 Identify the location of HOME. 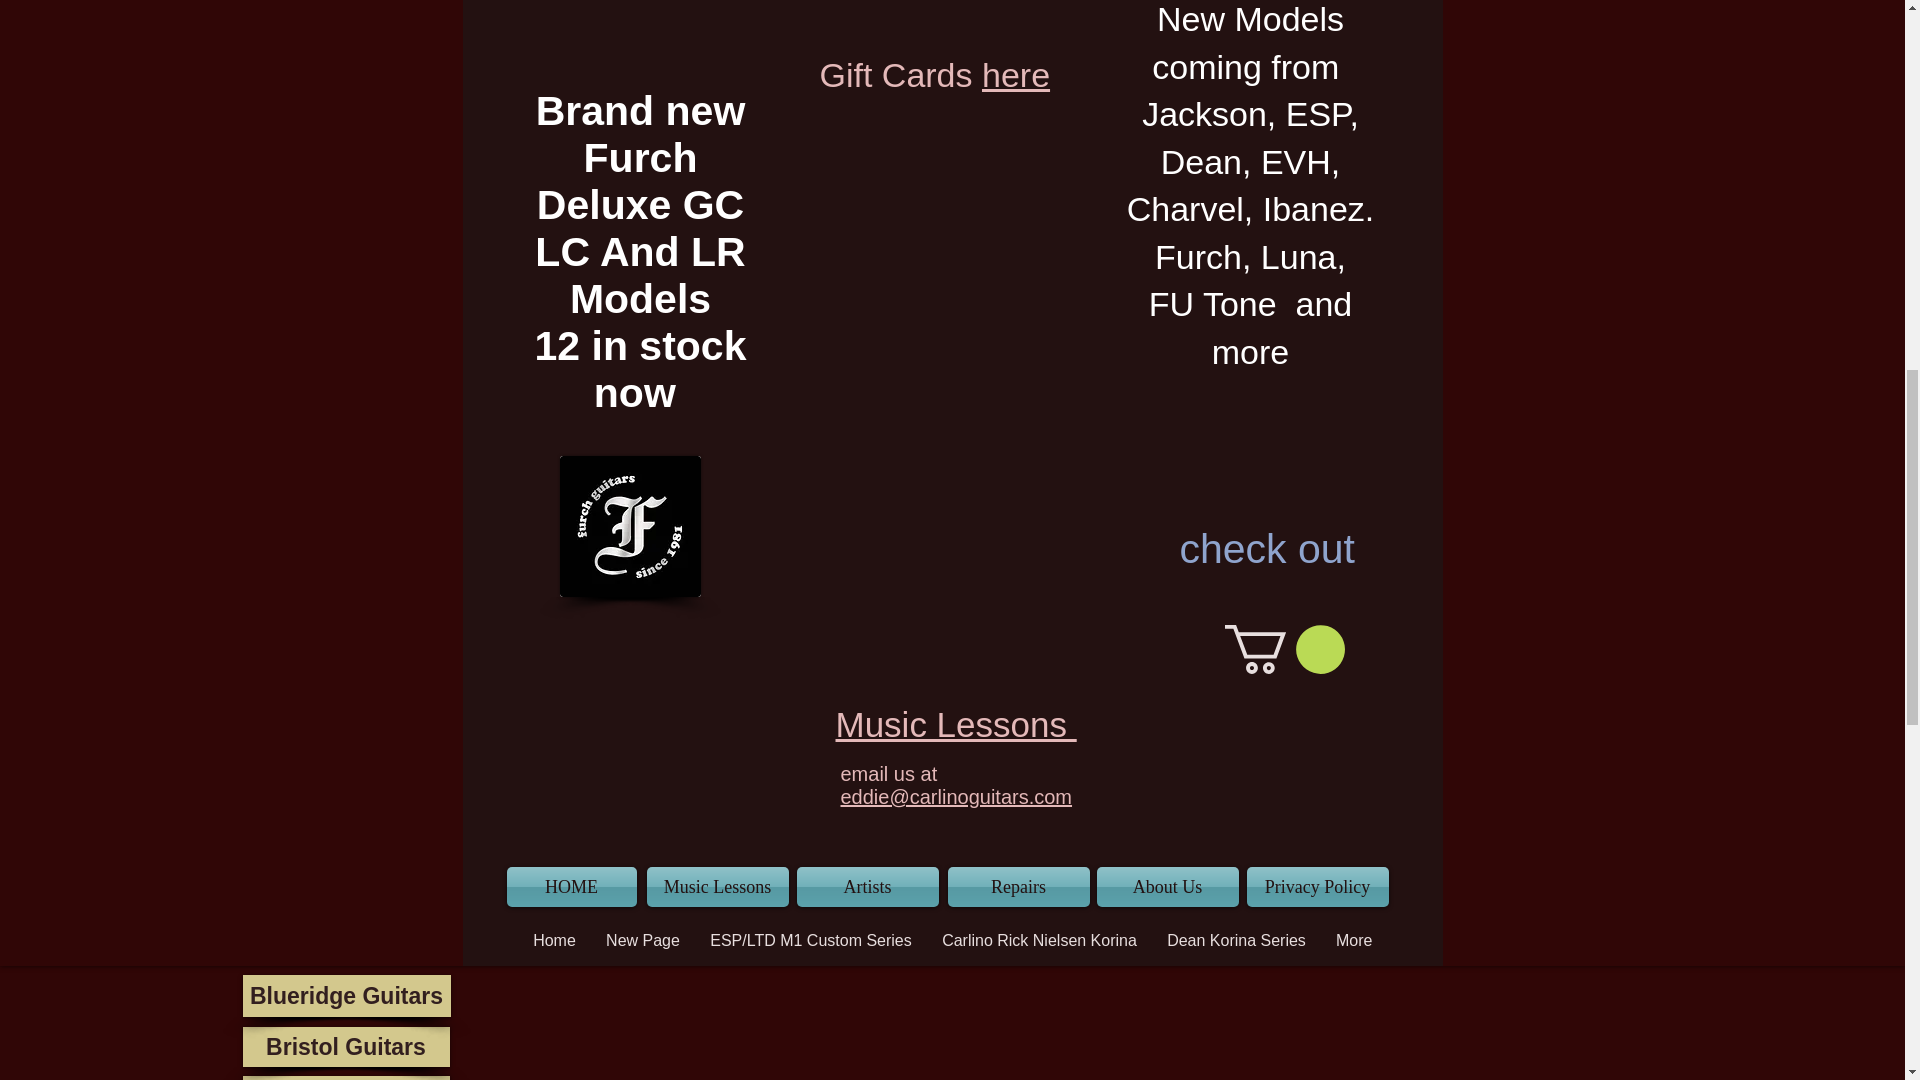
(570, 887).